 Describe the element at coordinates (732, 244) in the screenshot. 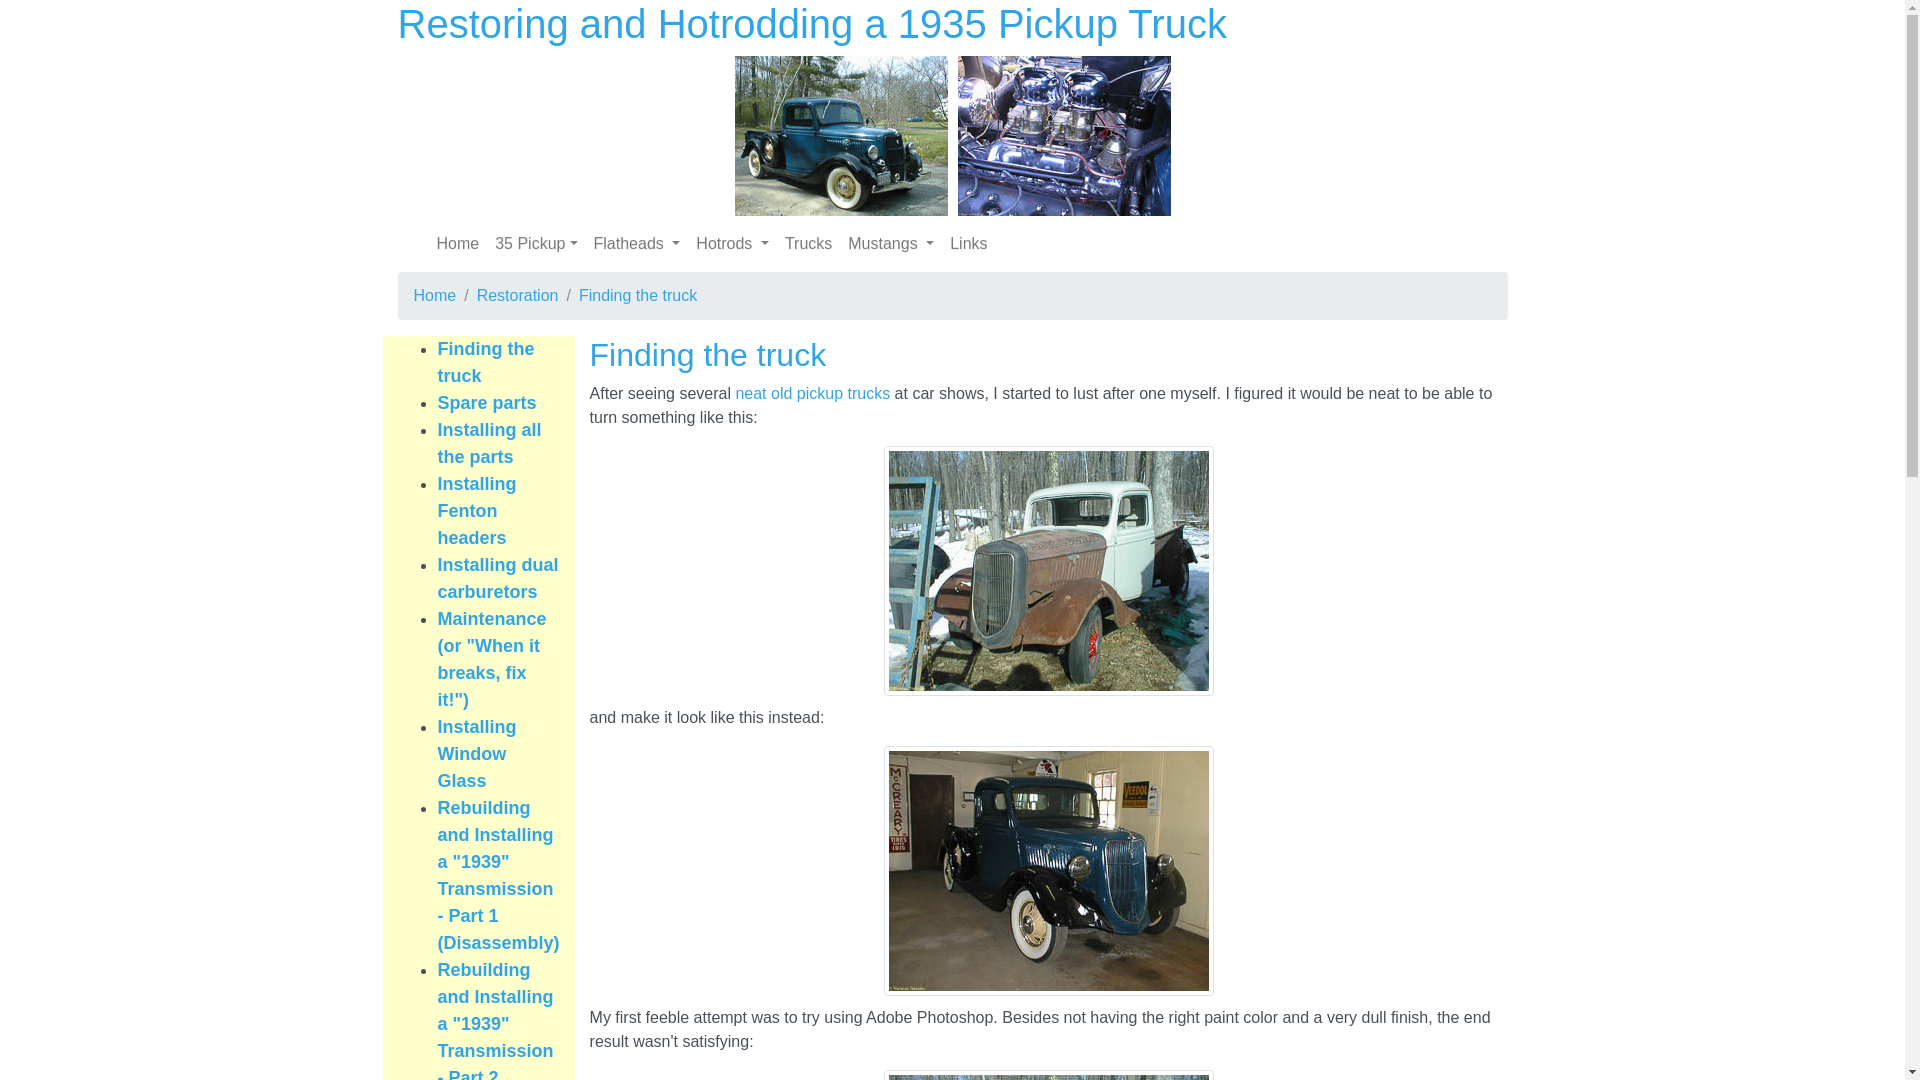

I see `Hotrods ` at that location.